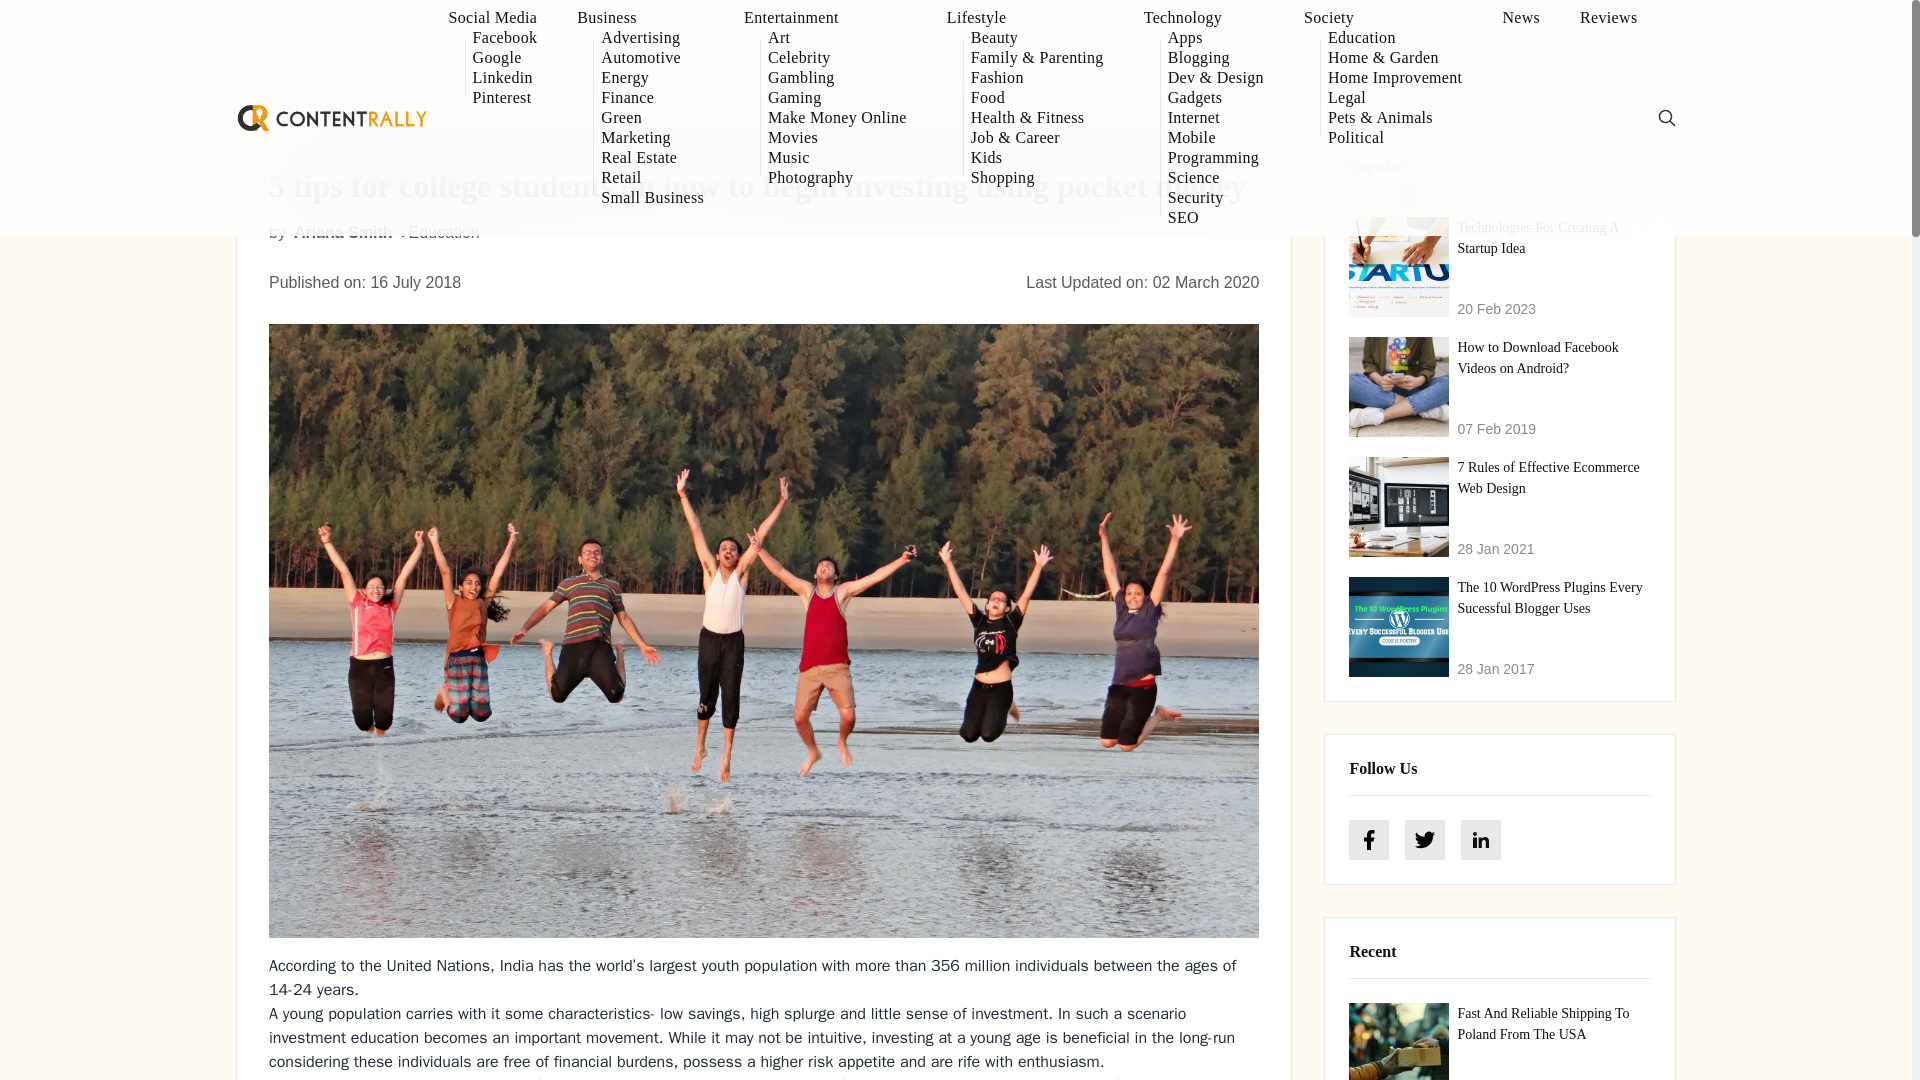 The width and height of the screenshot is (1920, 1080). I want to click on Business, so click(640, 18).